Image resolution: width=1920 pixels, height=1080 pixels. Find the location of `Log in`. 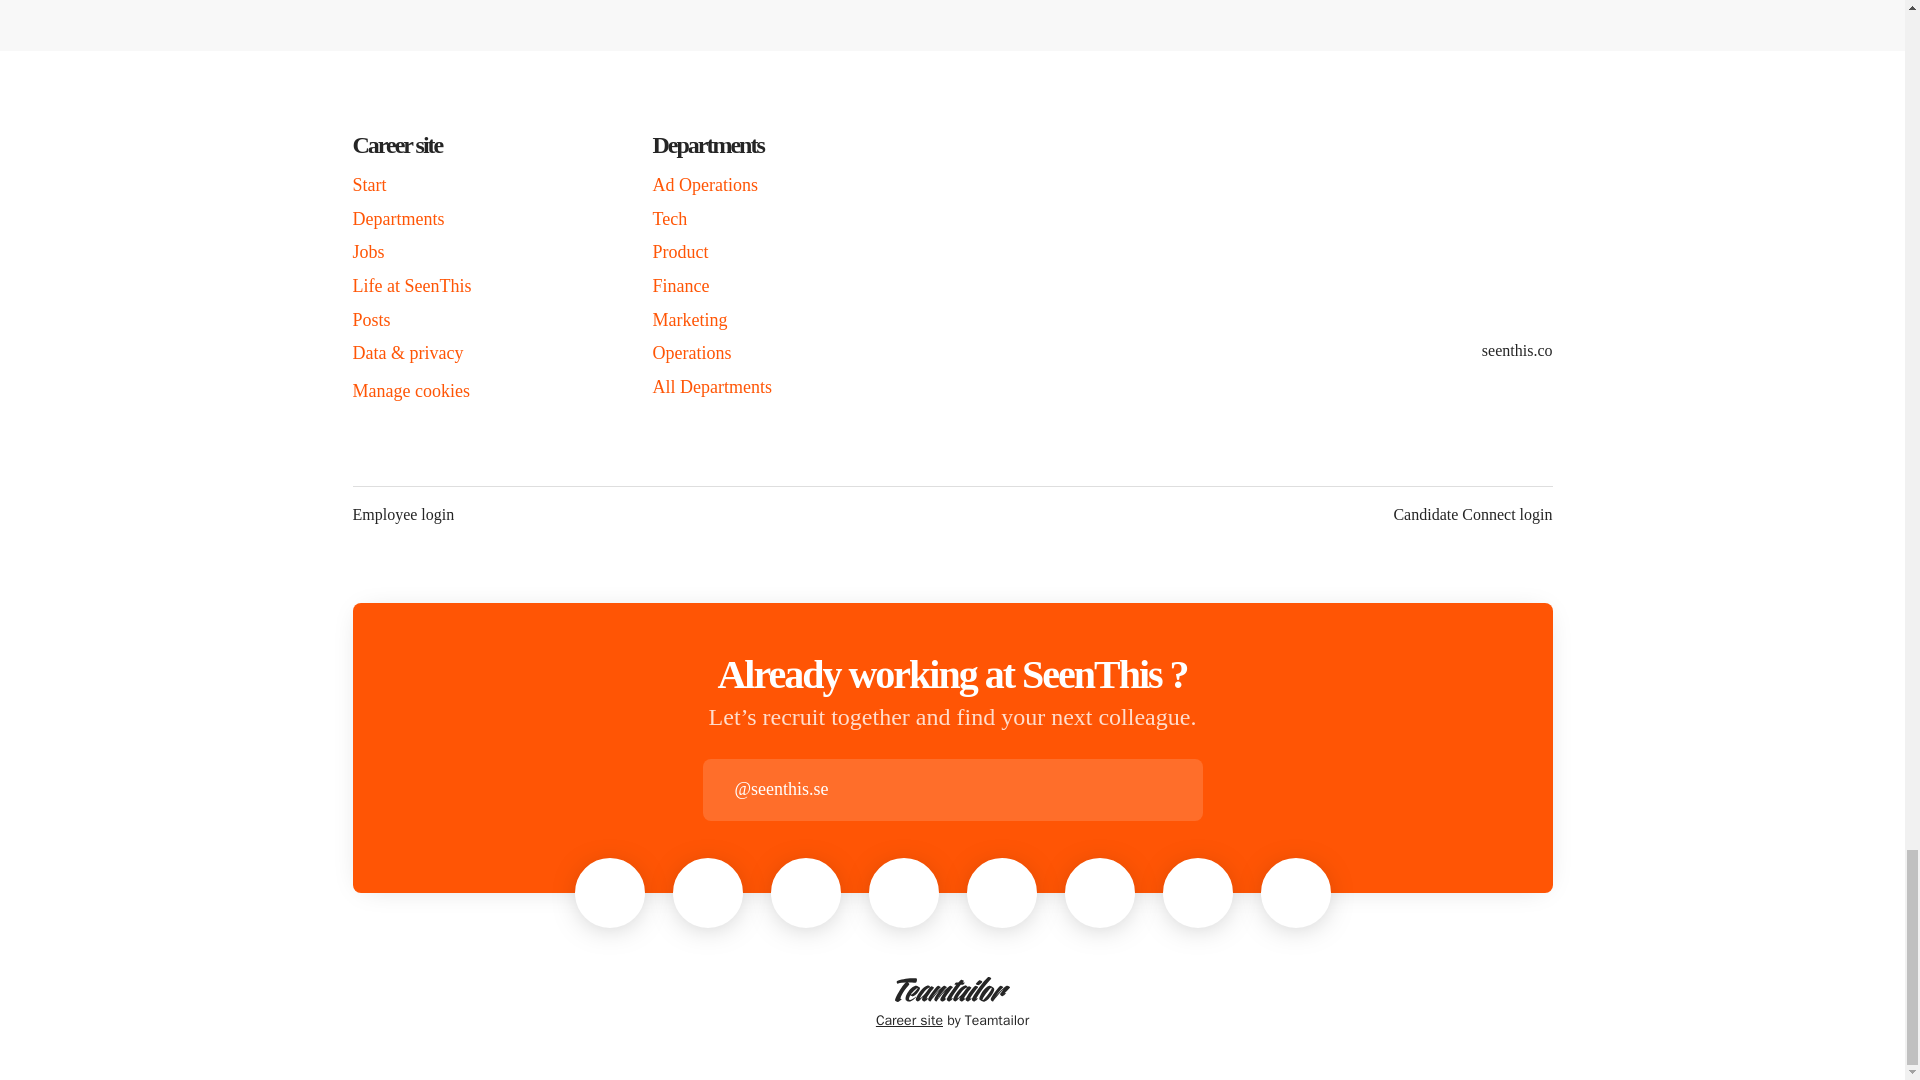

Log in is located at coordinates (1186, 790).